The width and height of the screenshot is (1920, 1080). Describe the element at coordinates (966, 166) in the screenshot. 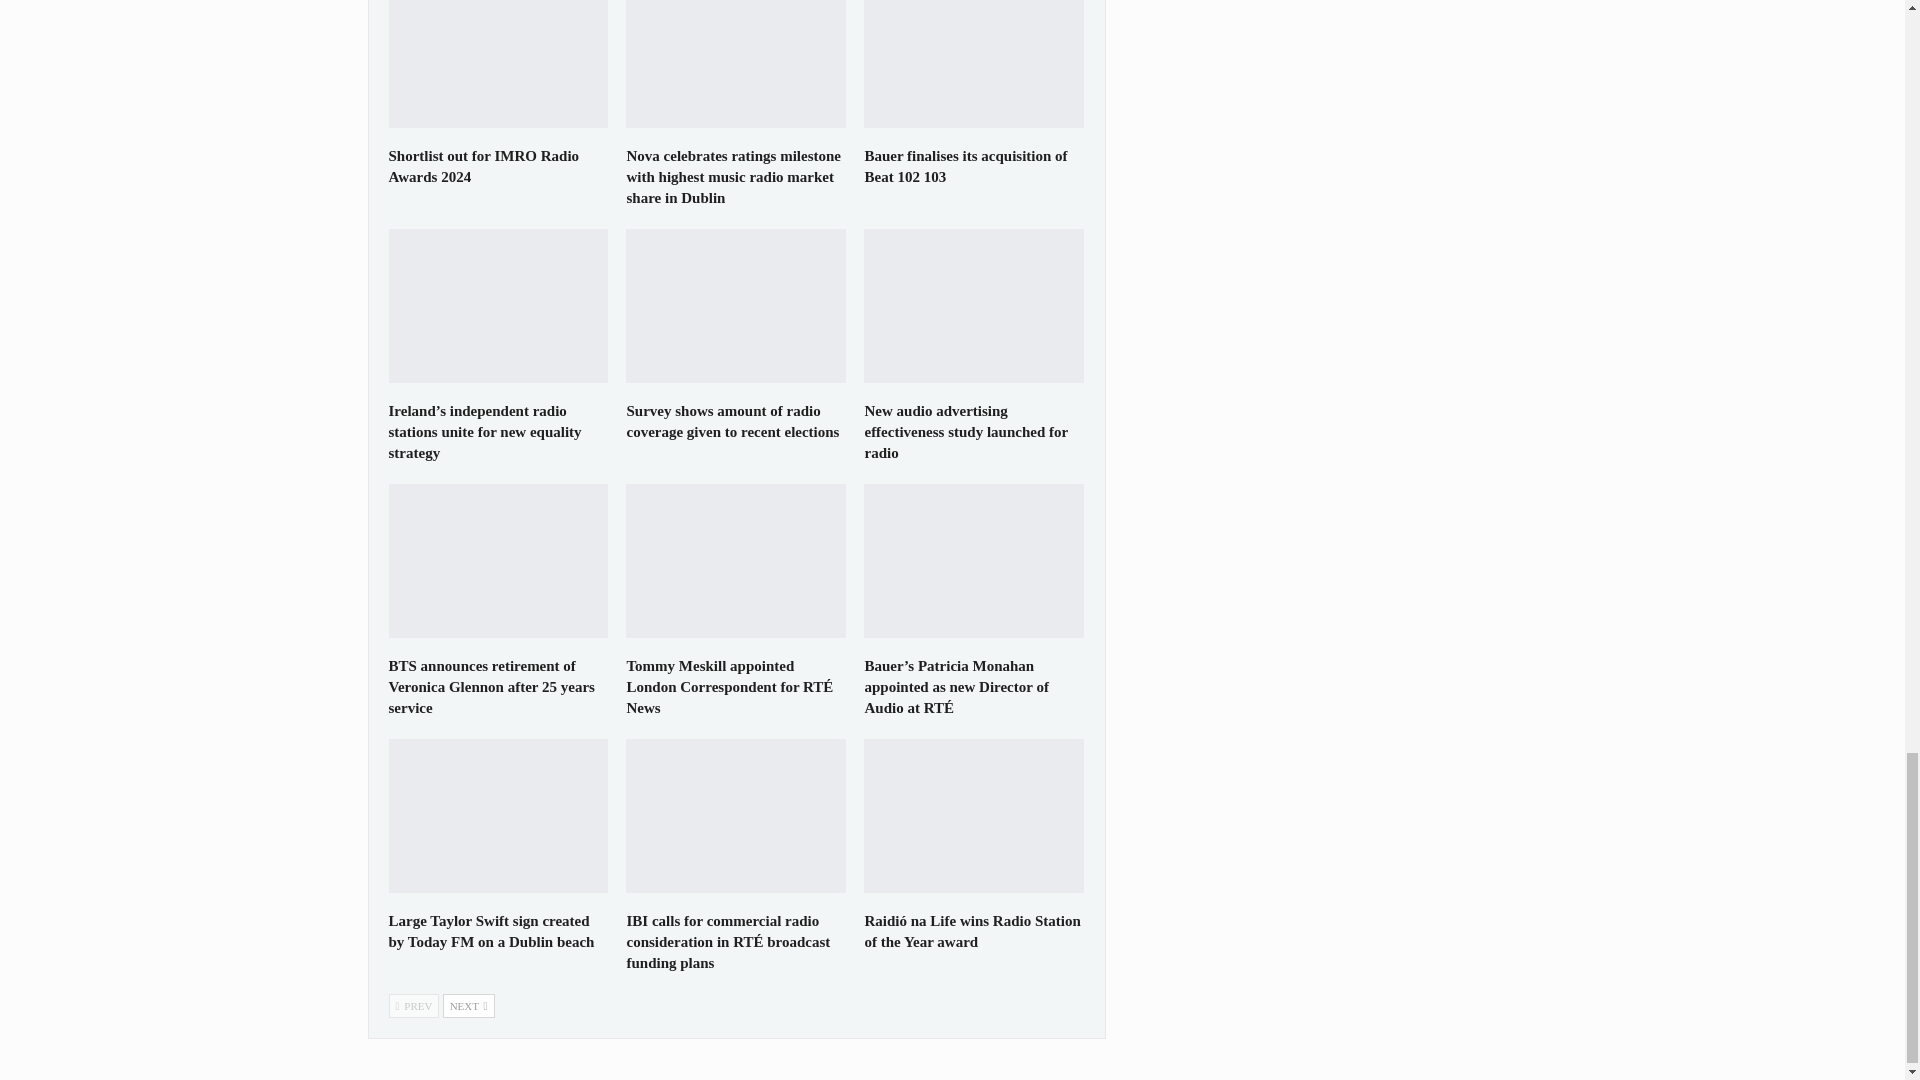

I see `Bauer finalises its acquisition of Beat 102 103` at that location.